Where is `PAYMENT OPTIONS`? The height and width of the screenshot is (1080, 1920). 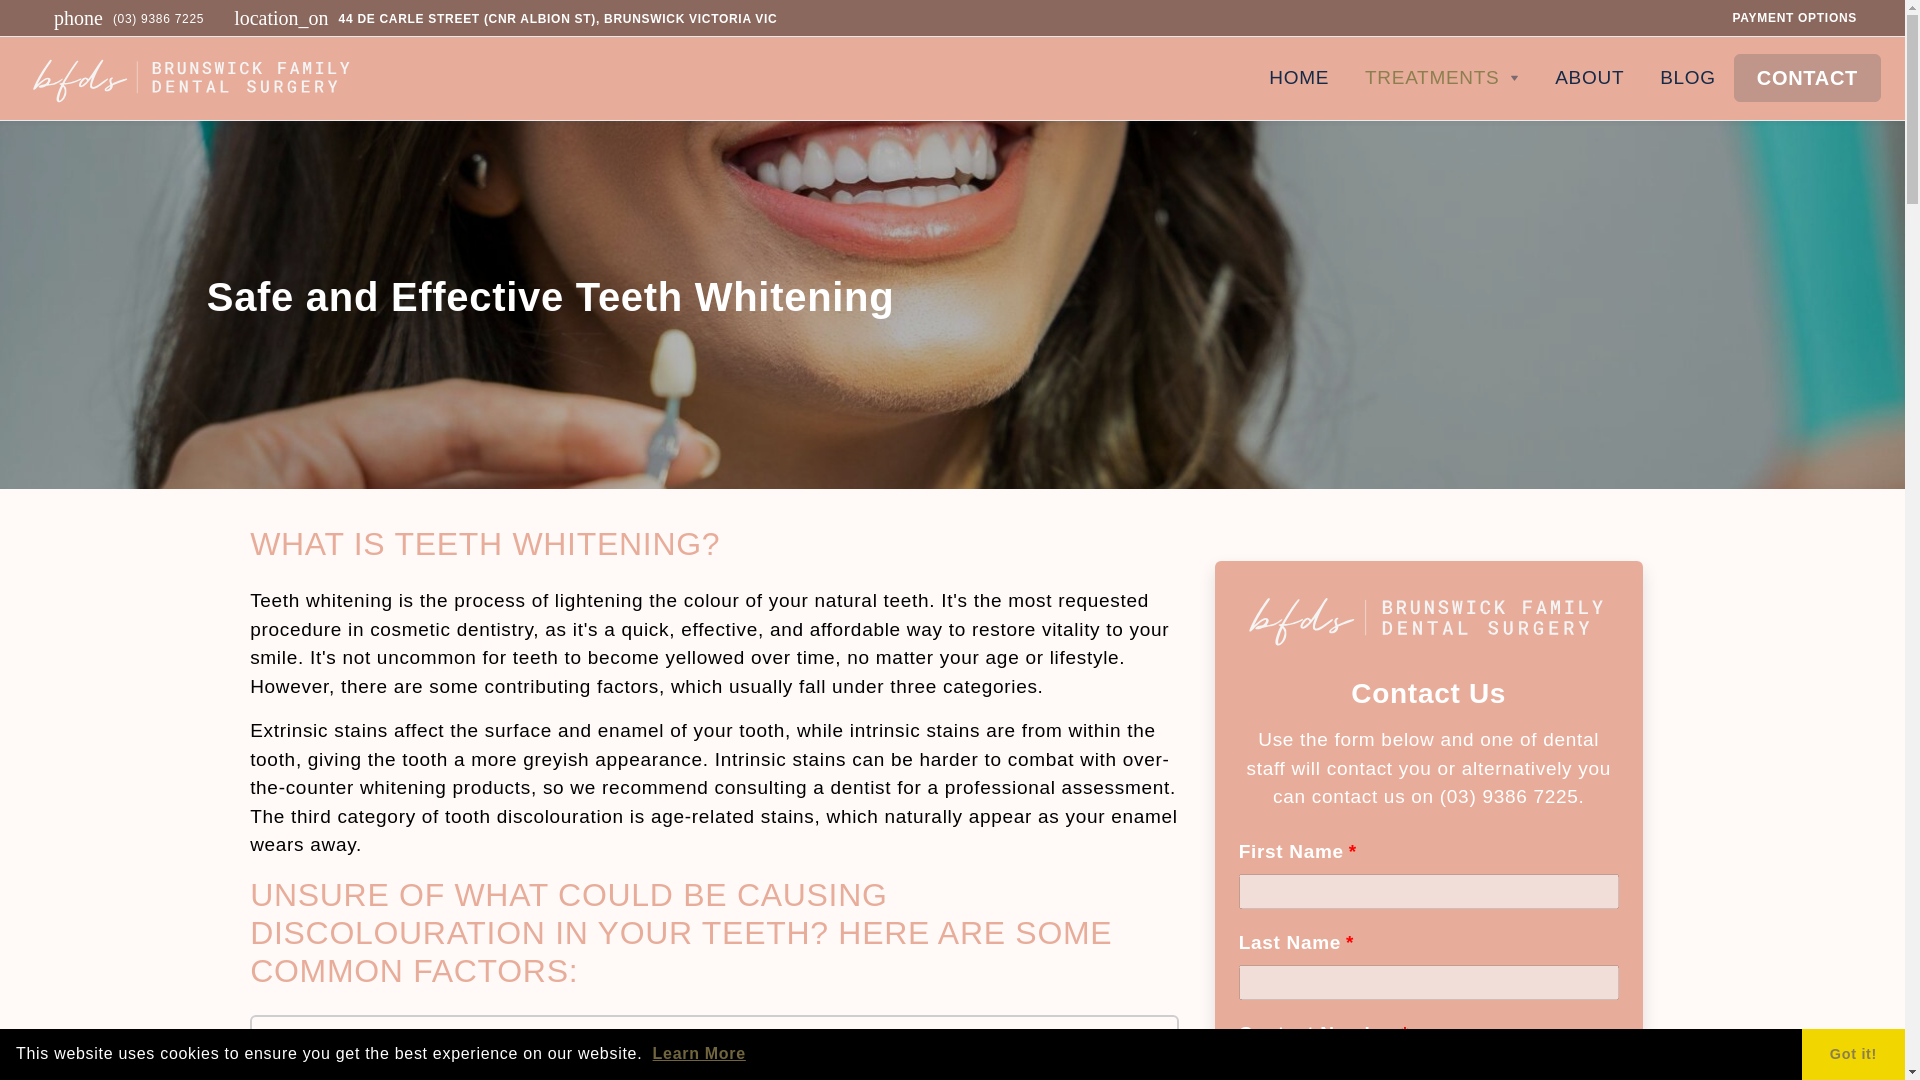 PAYMENT OPTIONS is located at coordinates (1794, 18).